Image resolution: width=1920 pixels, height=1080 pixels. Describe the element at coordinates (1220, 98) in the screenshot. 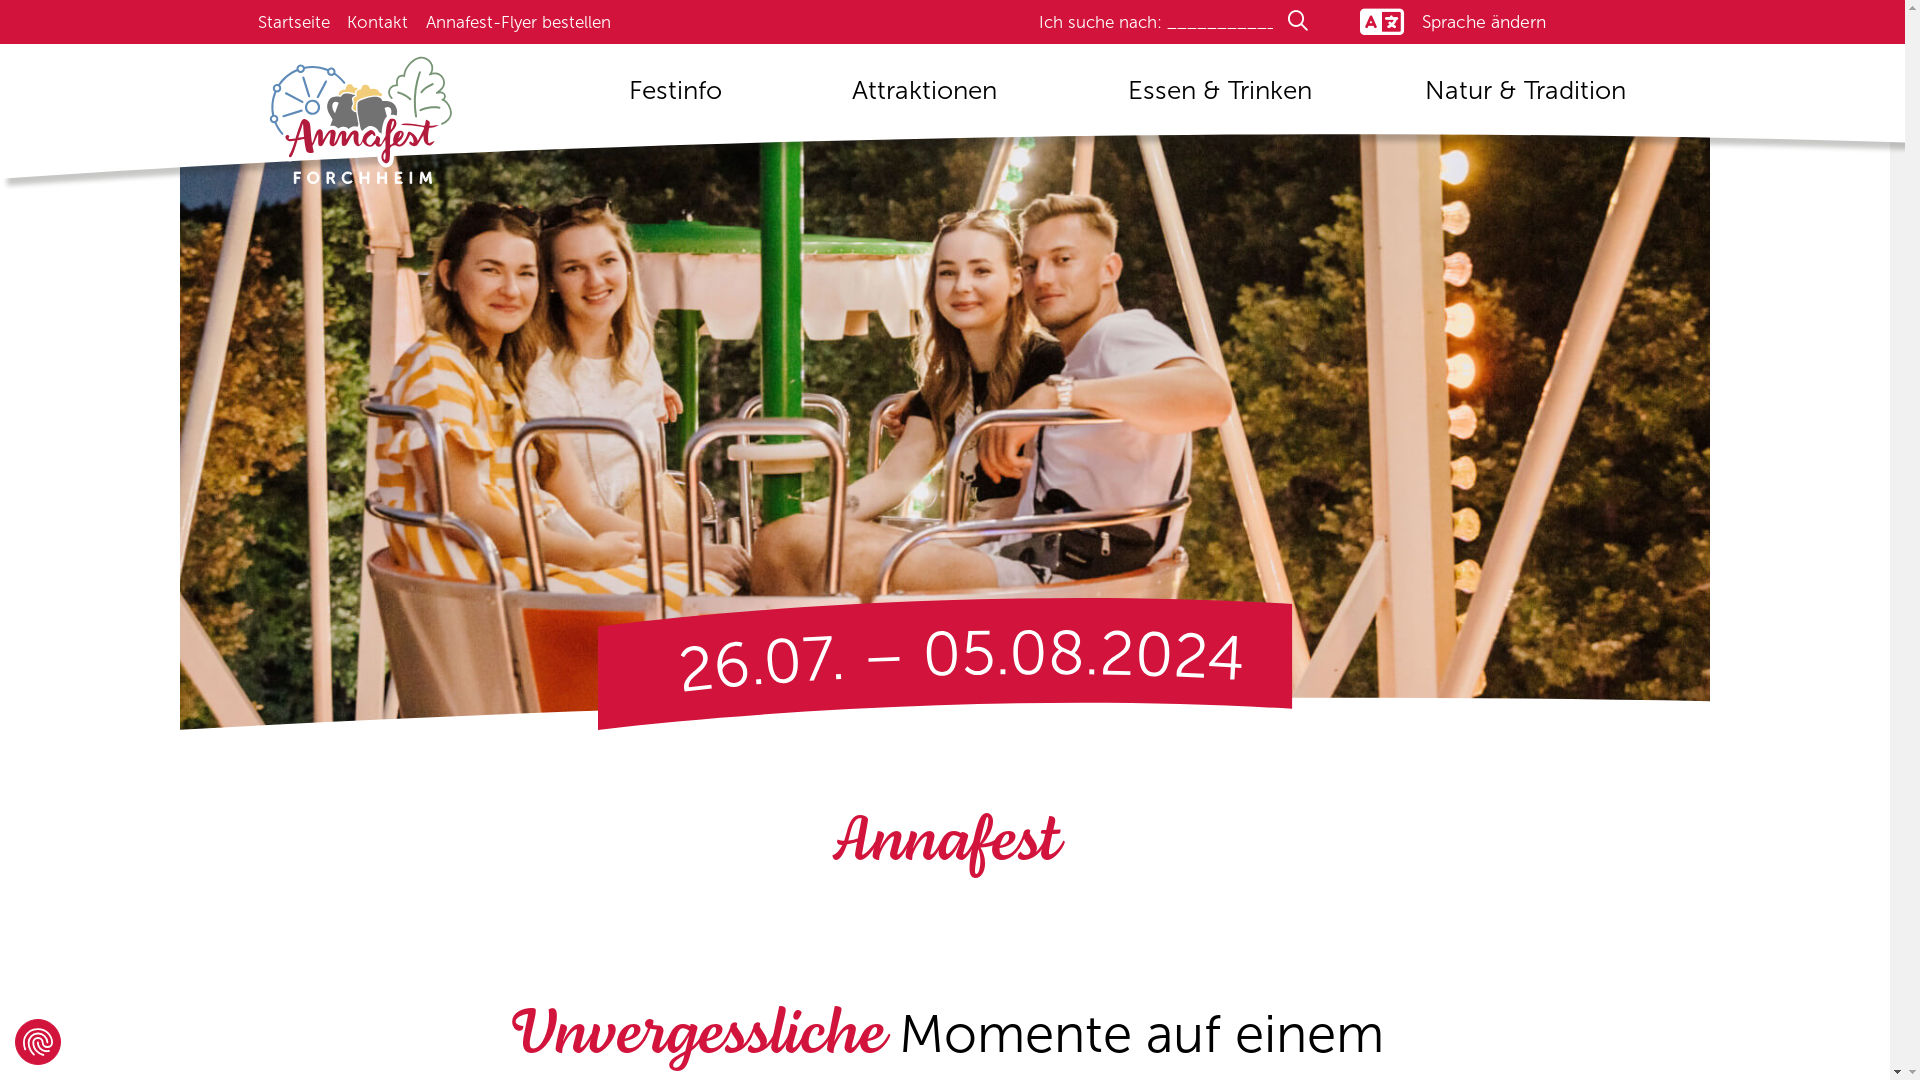

I see `Essen & Trinken` at that location.